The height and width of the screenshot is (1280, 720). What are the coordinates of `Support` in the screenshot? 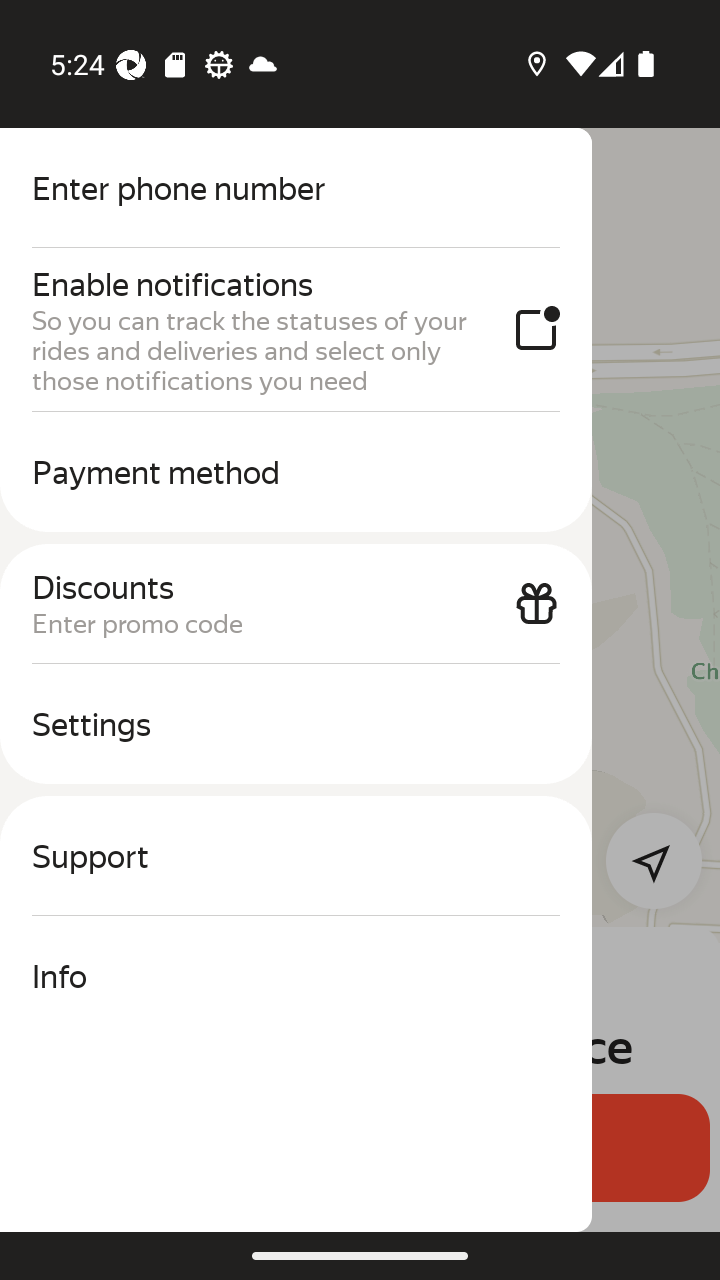 It's located at (296, 856).